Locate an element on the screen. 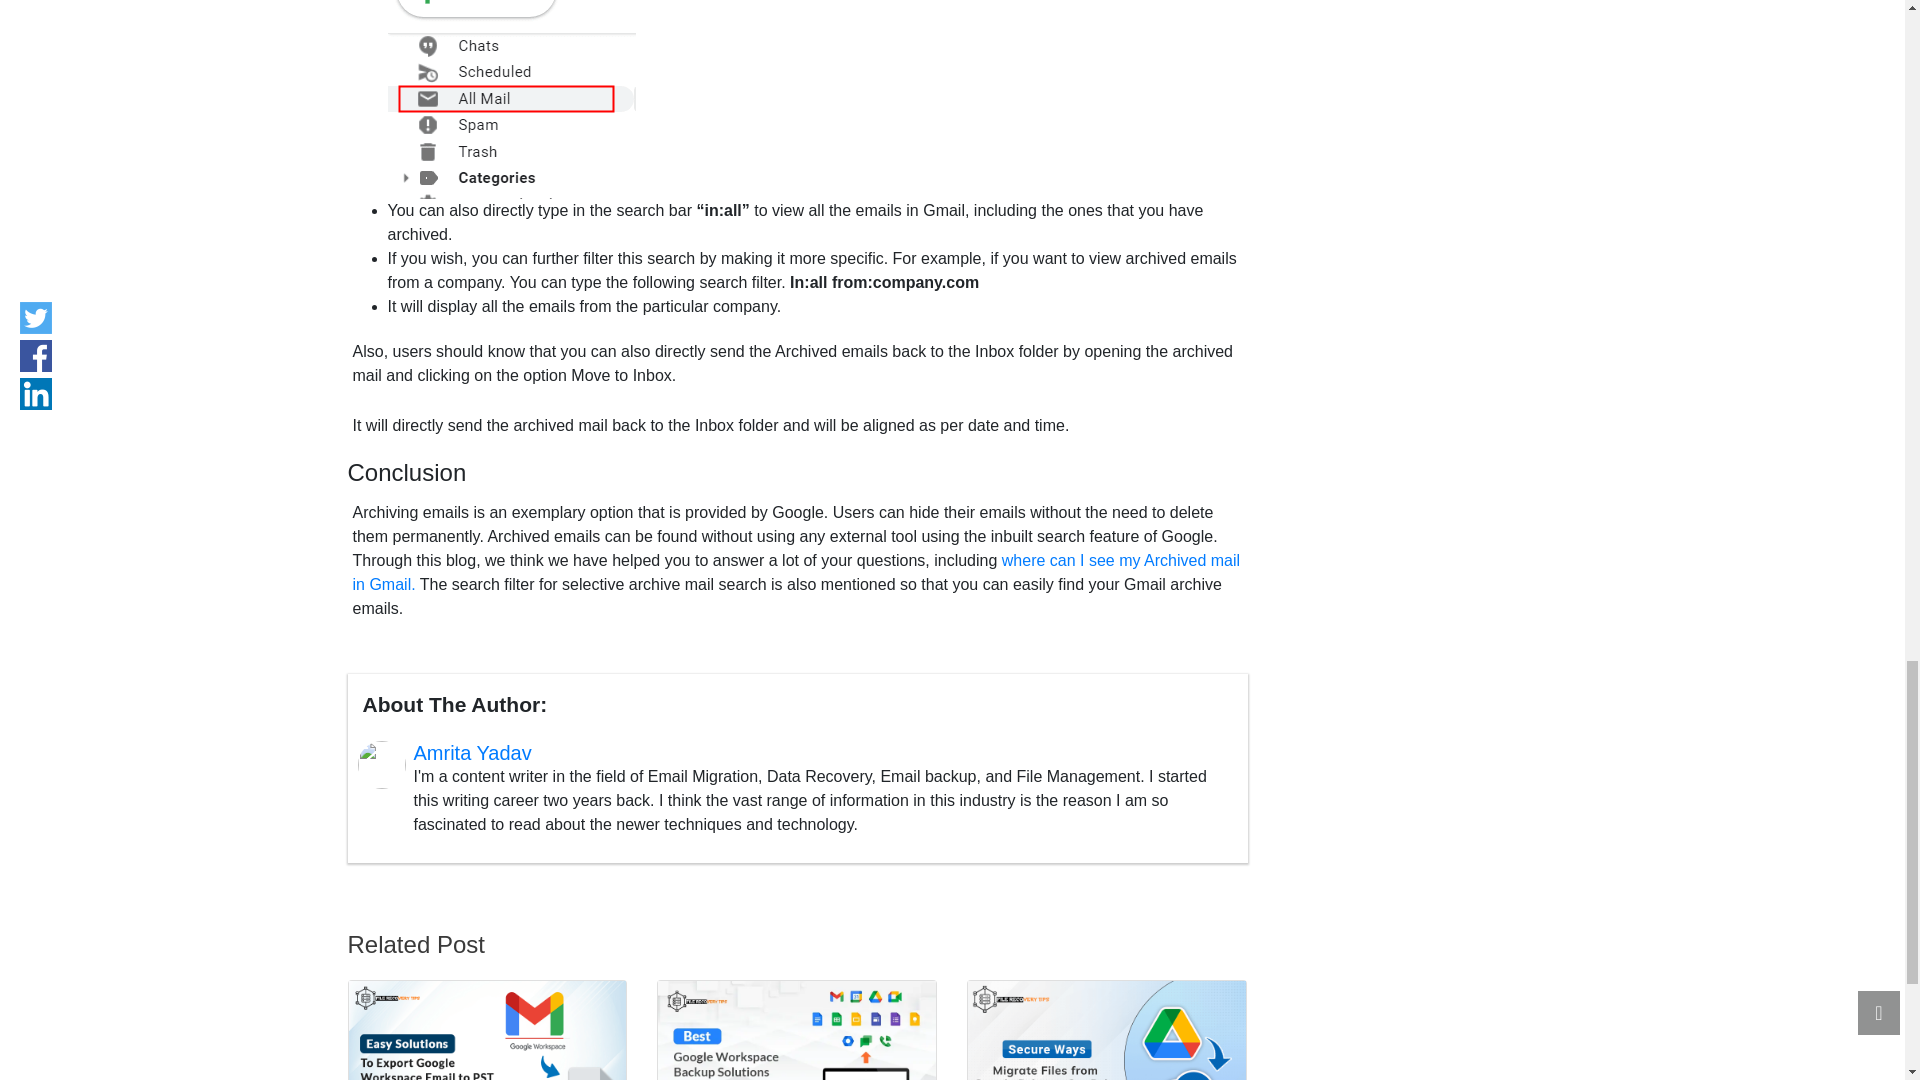 This screenshot has width=1920, height=1080. Secure ways to Migrate Files from Google Drive to OneDrive is located at coordinates (1106, 1030).